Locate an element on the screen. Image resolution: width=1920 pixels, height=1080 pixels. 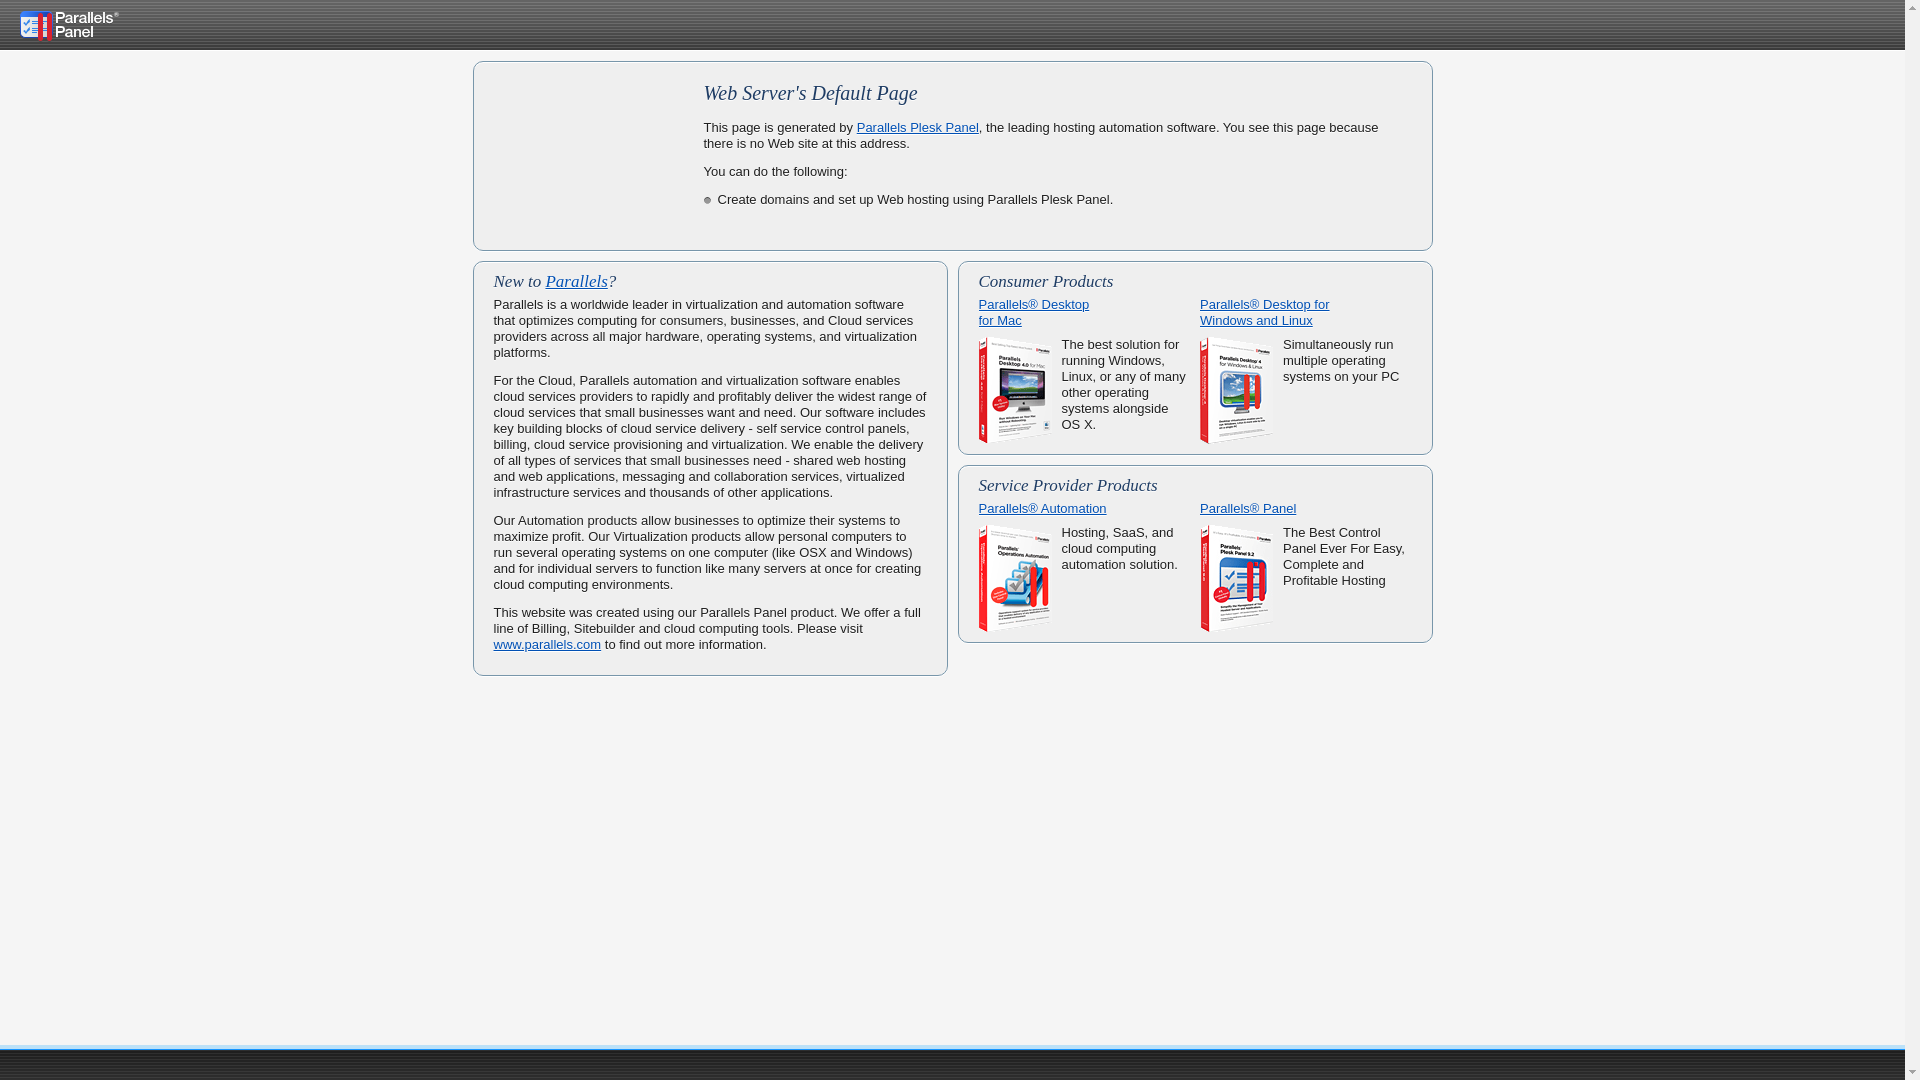
Parallels Plesk Panel is located at coordinates (918, 128).